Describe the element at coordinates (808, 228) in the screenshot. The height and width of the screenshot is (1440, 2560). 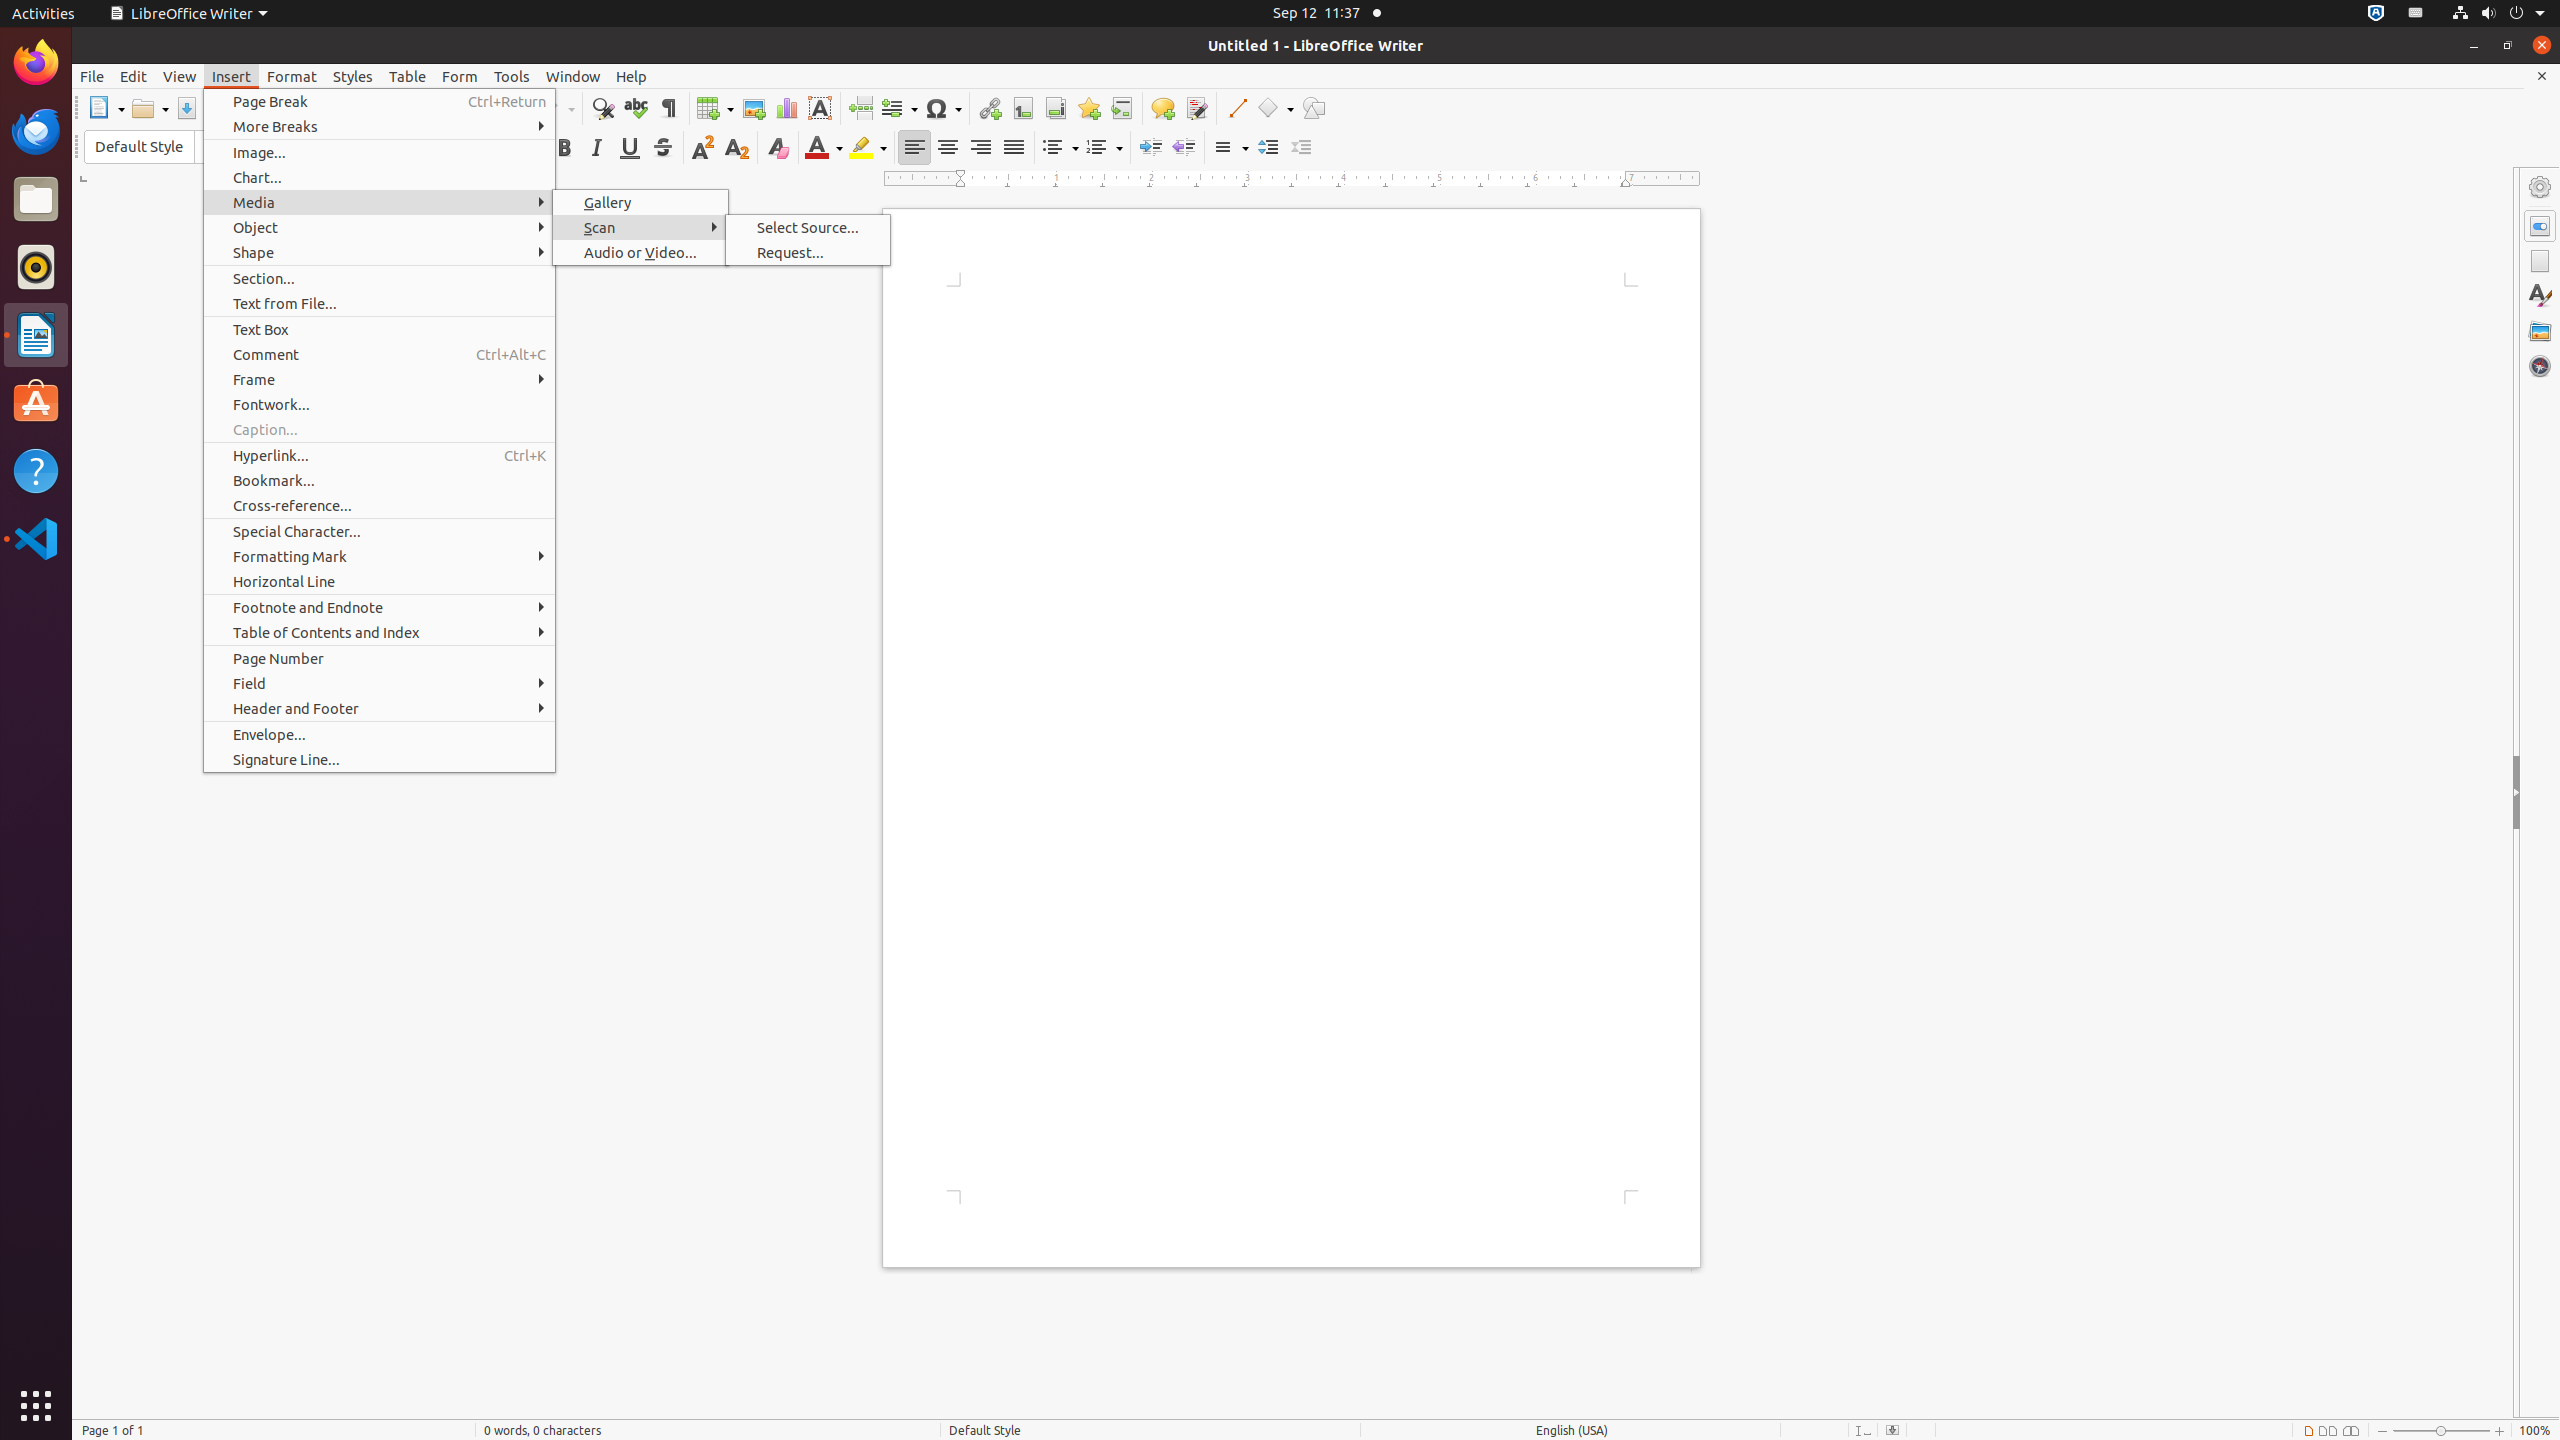
I see `Select Source...` at that location.